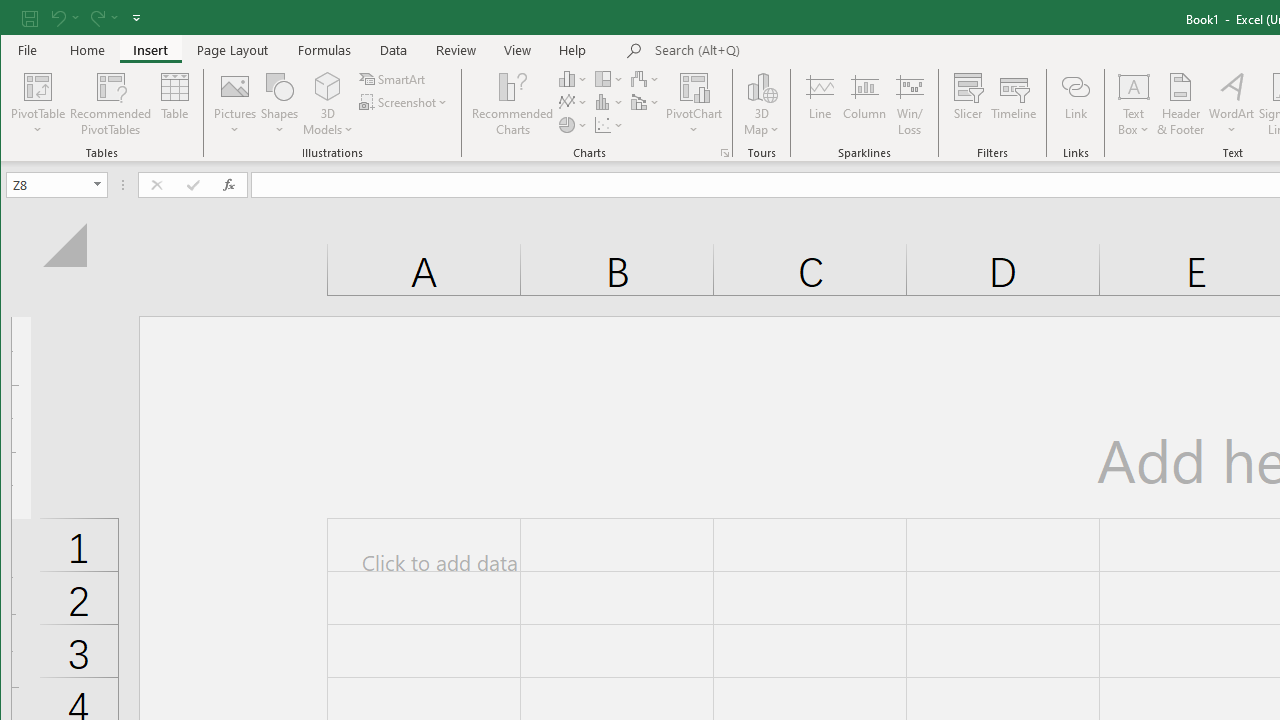  What do you see at coordinates (1134, 86) in the screenshot?
I see `Draw Horizontal Text Box` at bounding box center [1134, 86].